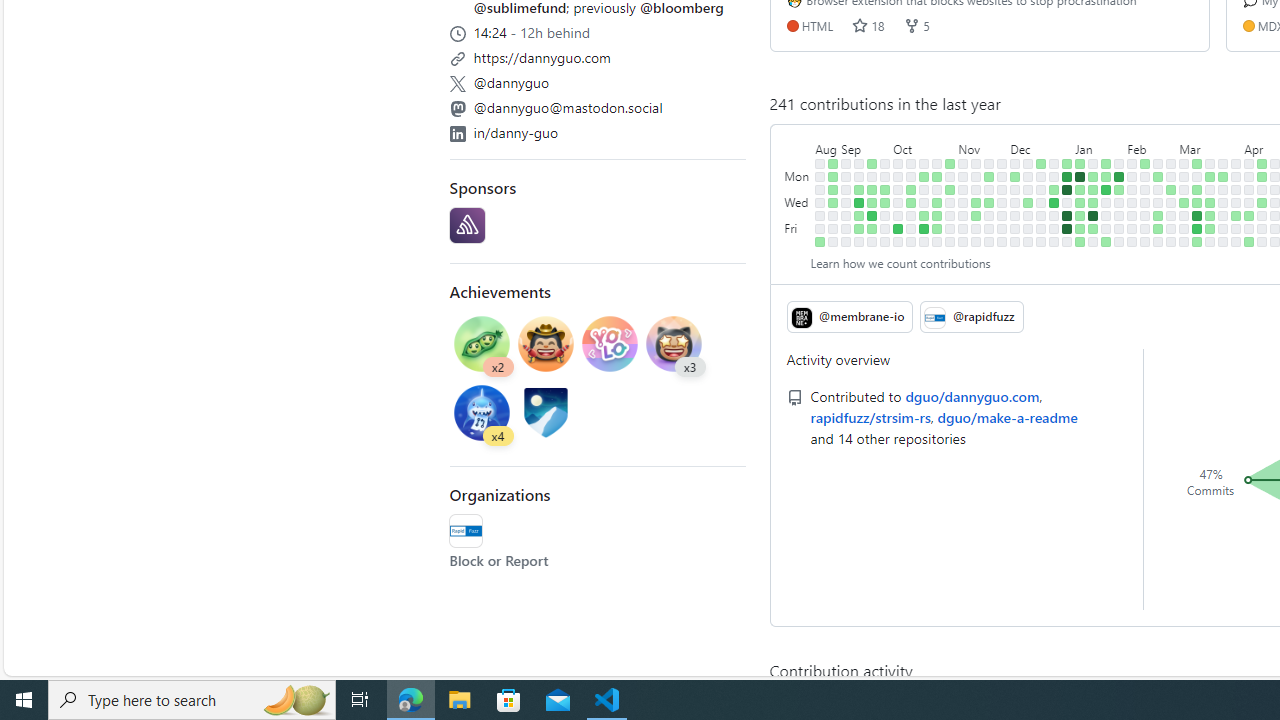 The image size is (1280, 720). I want to click on No contributions on March 23rd., so click(1210, 241).